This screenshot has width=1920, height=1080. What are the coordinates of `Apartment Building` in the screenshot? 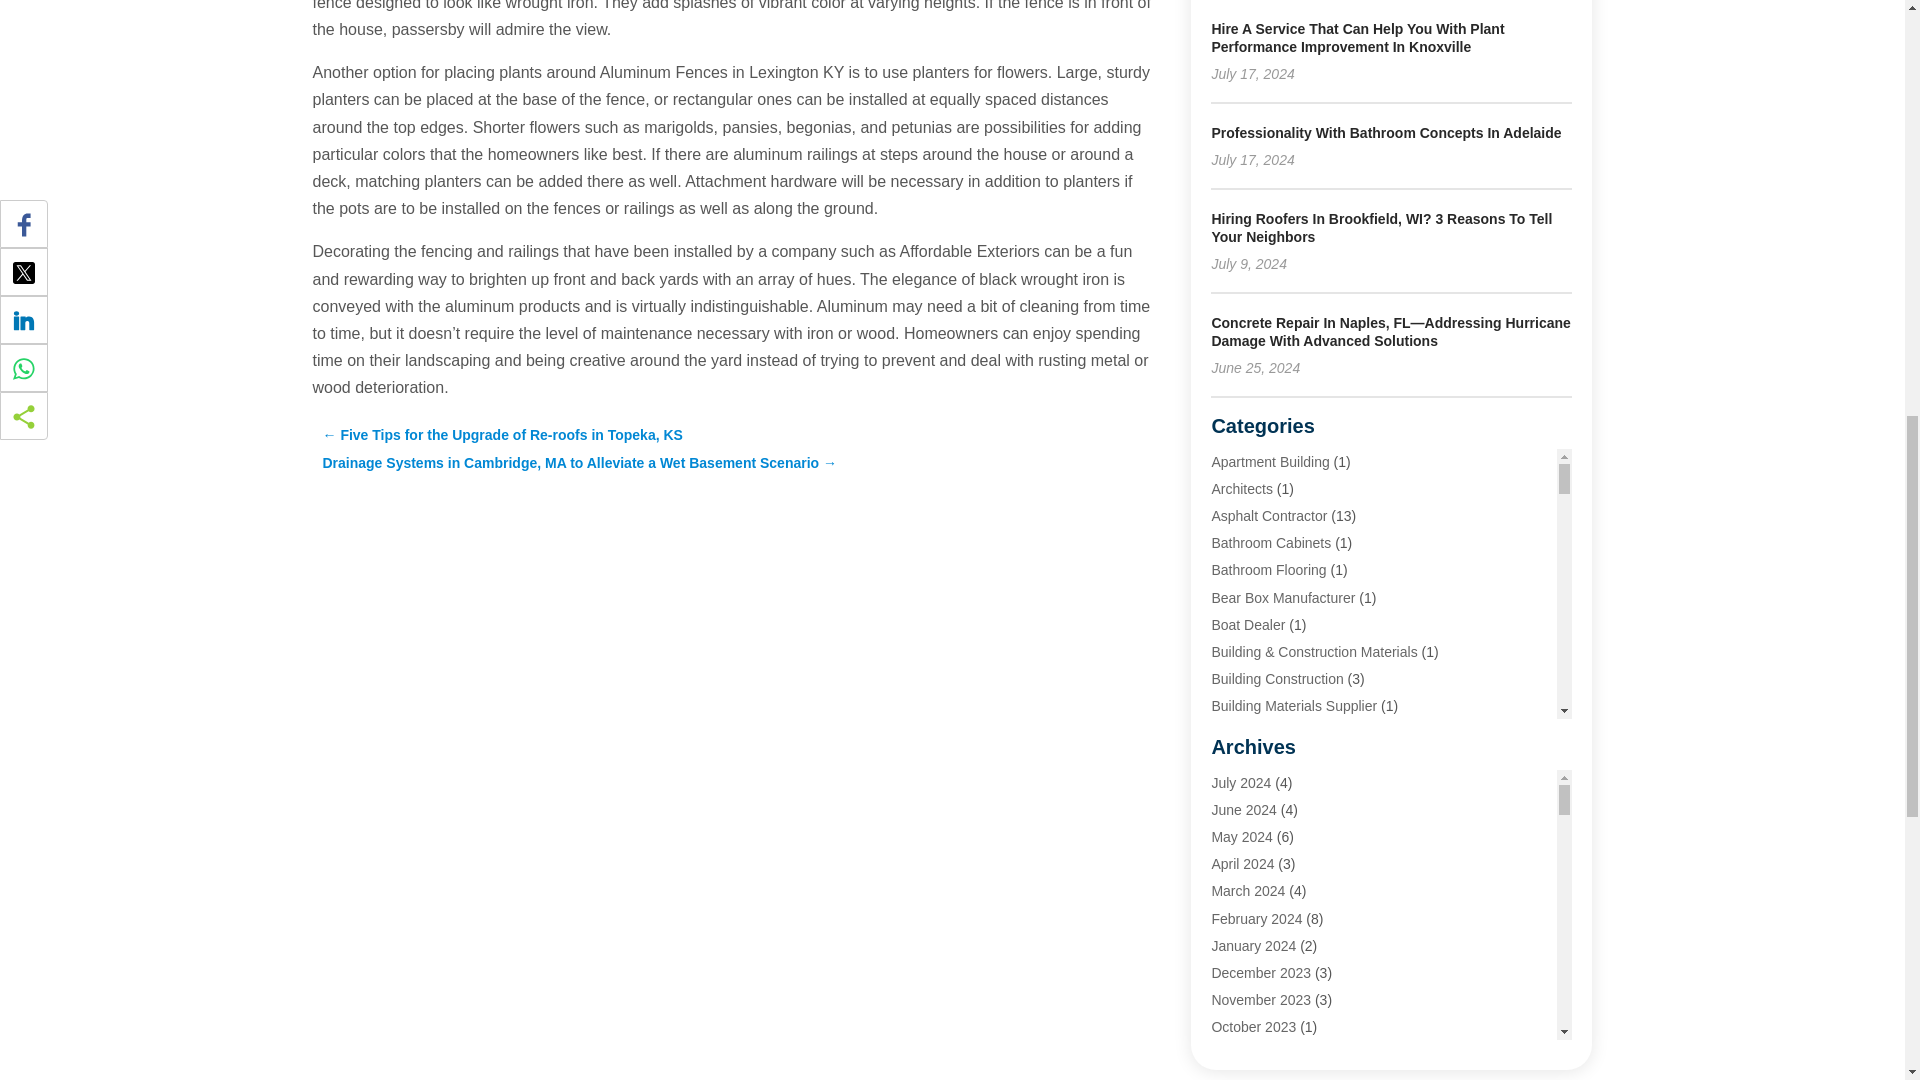 It's located at (1270, 461).